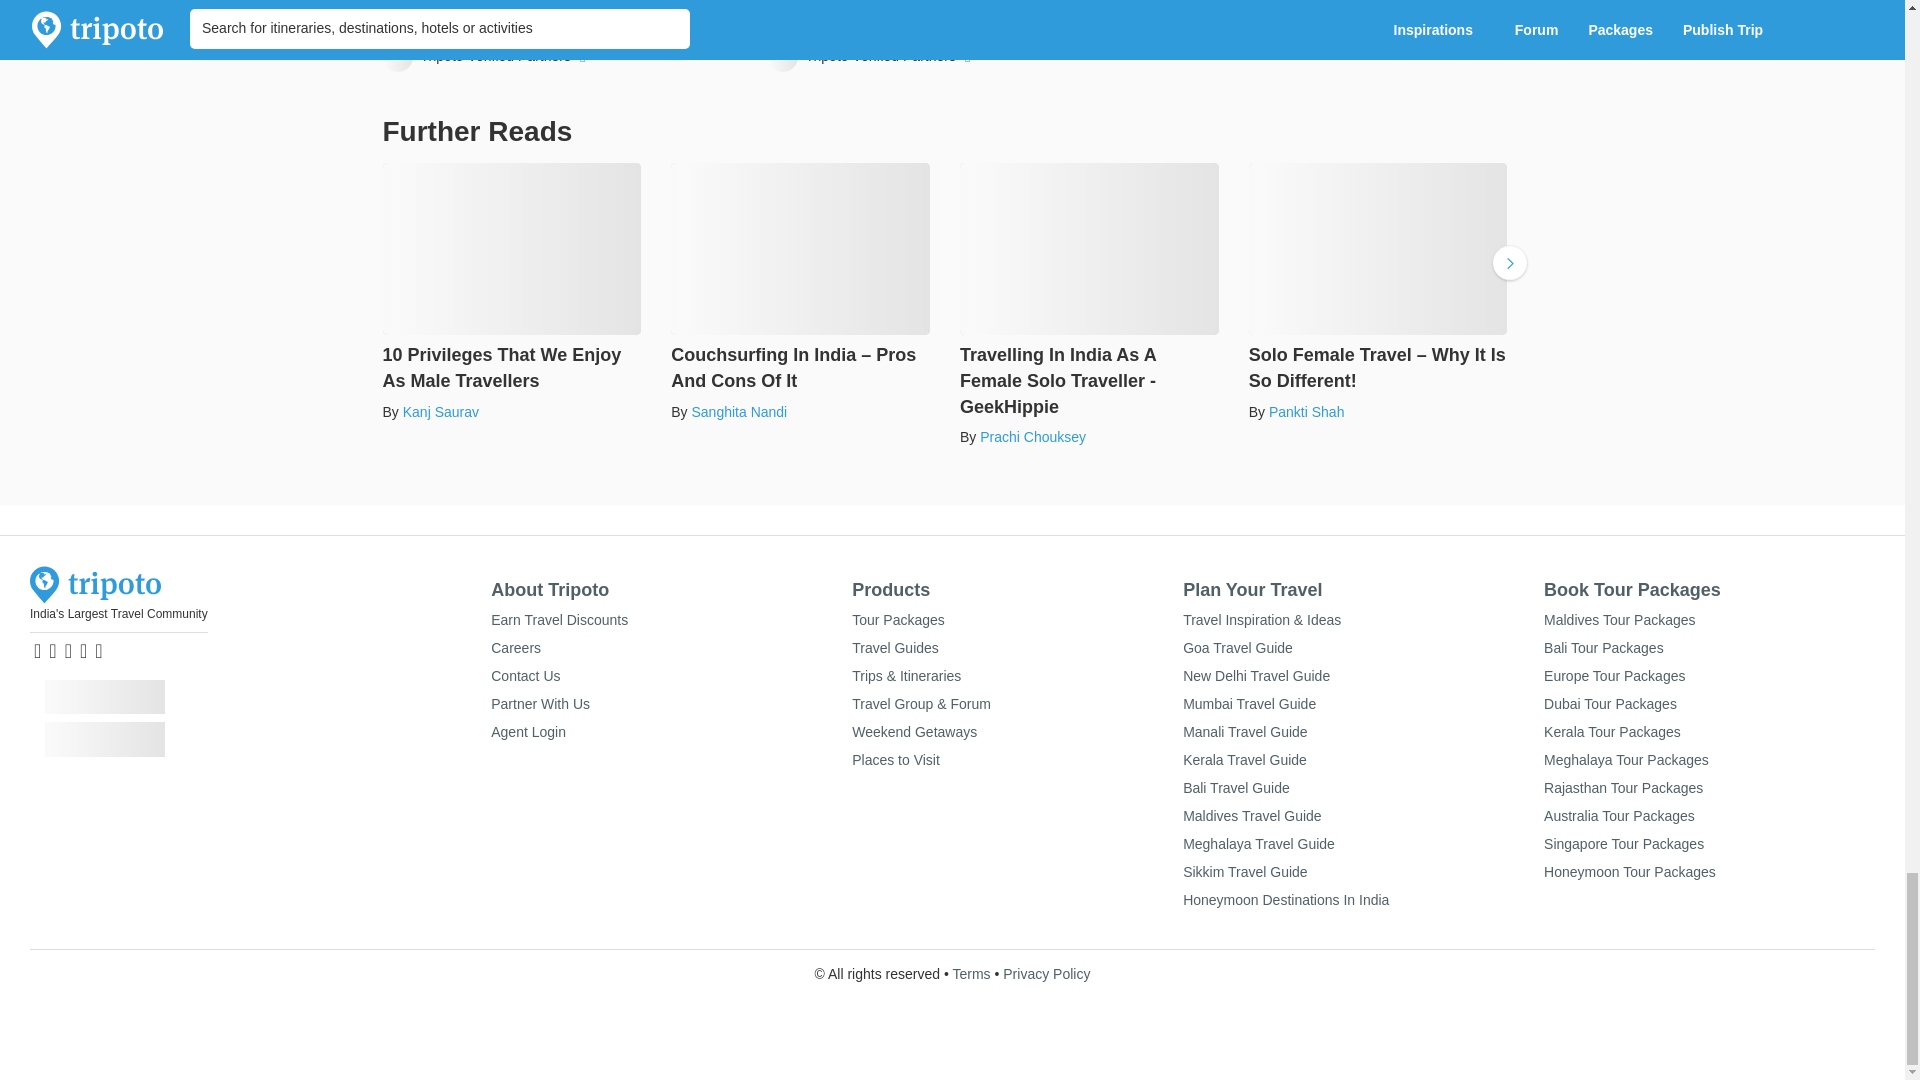 This screenshot has width=1920, height=1080. What do you see at coordinates (694, 20) in the screenshot?
I see `Get Quotes` at bounding box center [694, 20].